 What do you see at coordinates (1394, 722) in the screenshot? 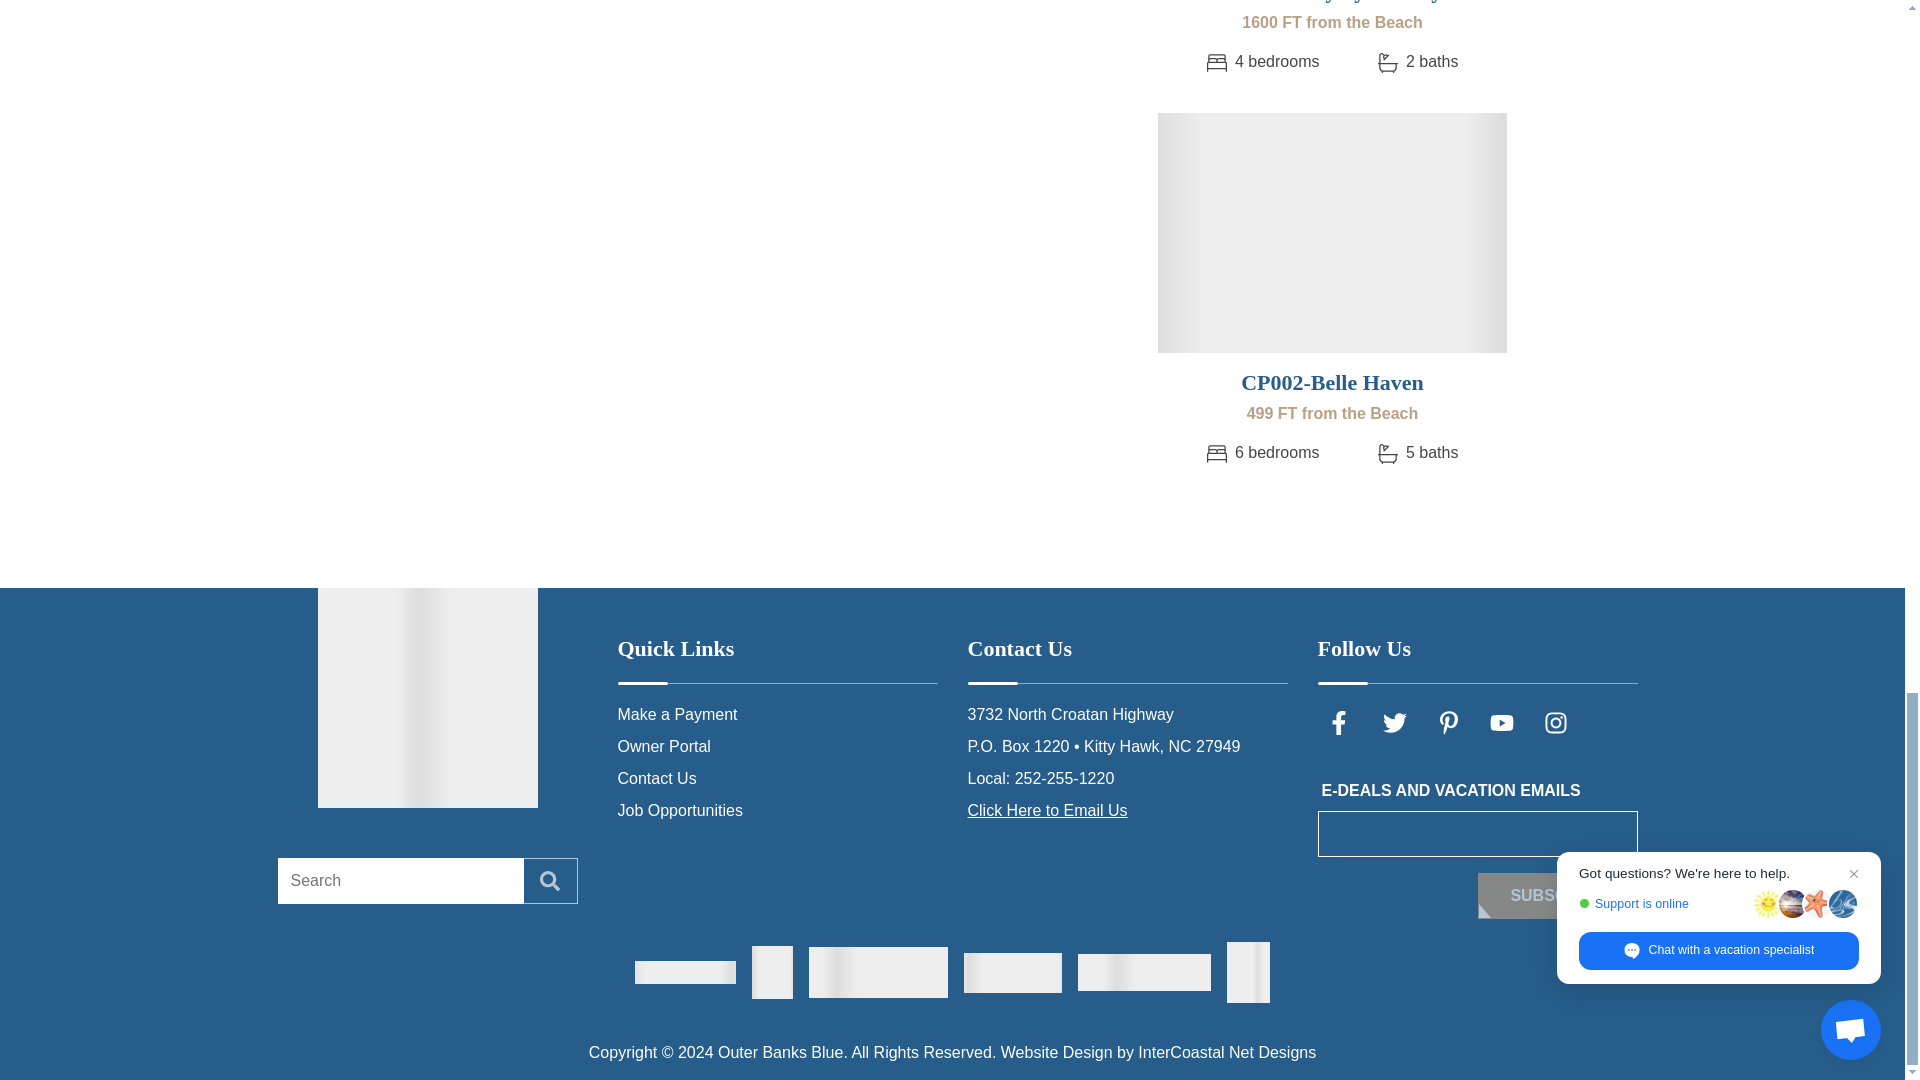
I see `twitter` at bounding box center [1394, 722].